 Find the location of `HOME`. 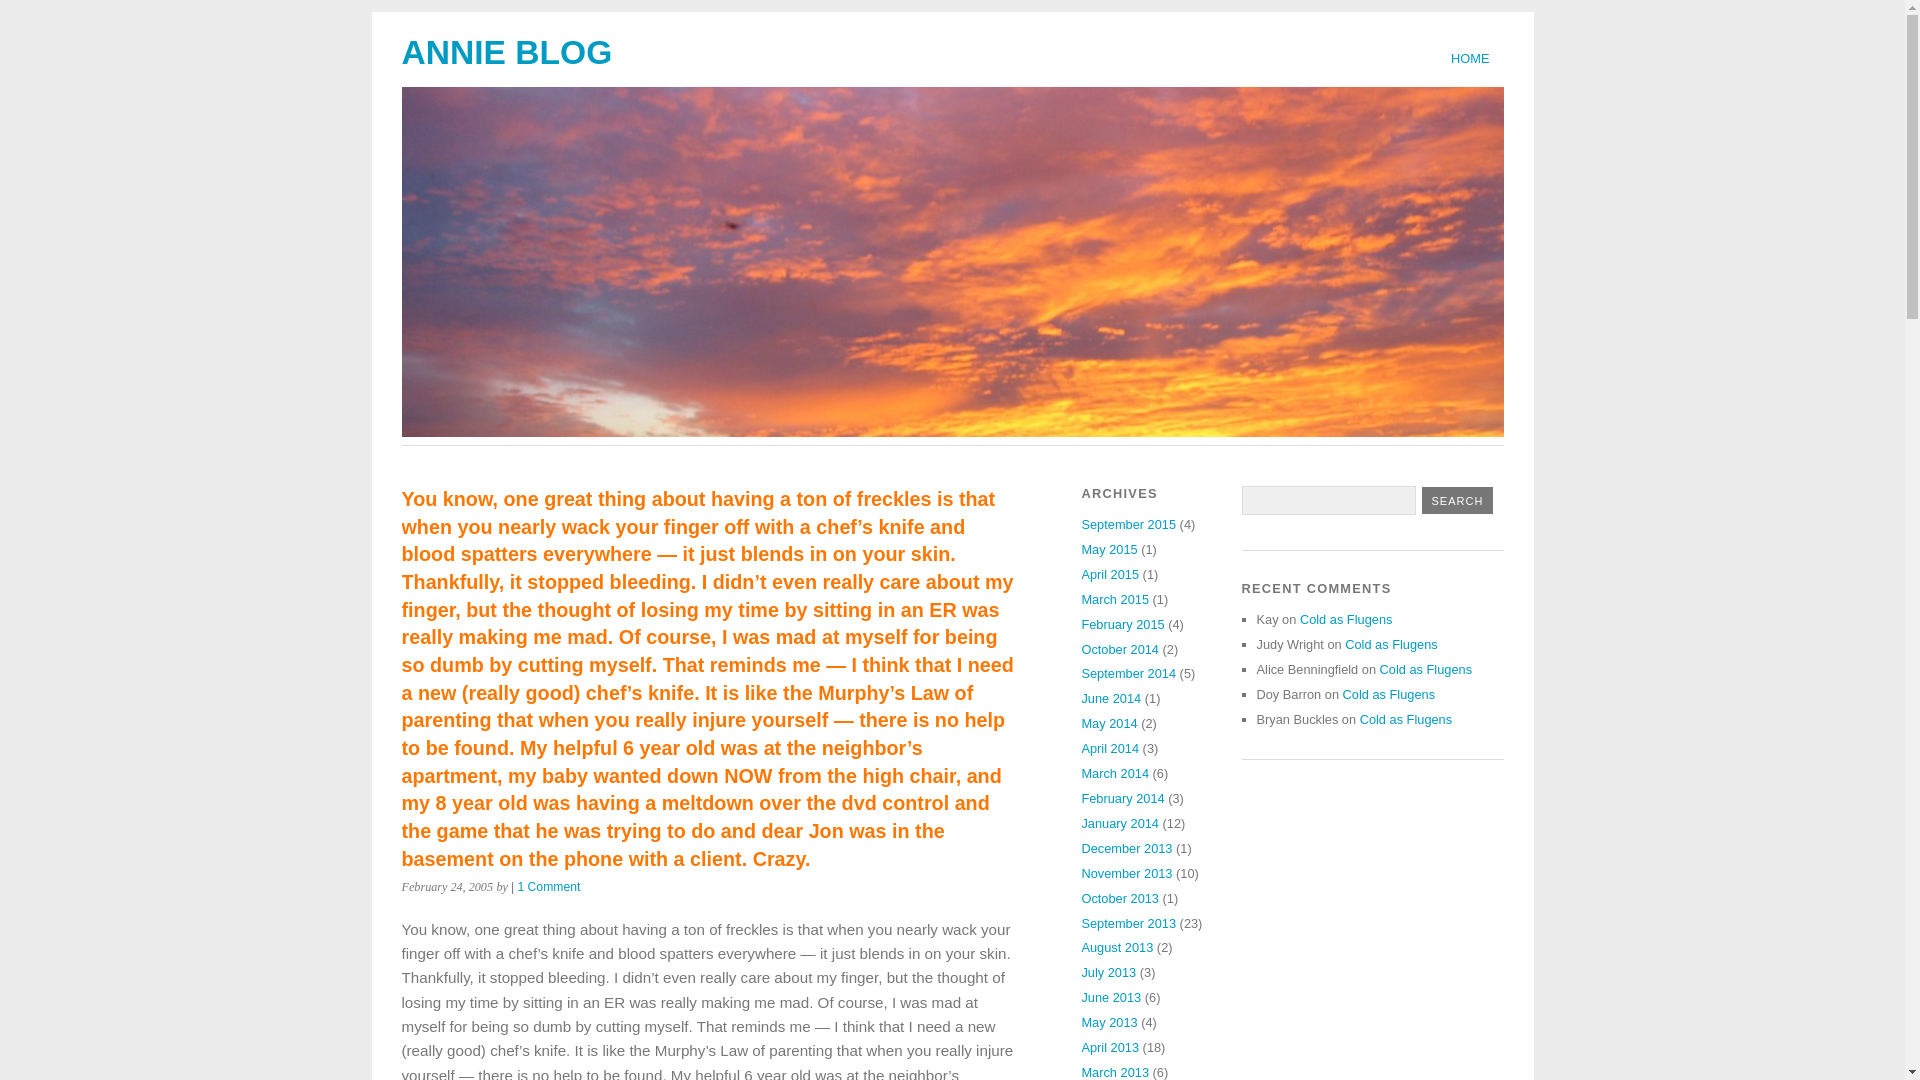

HOME is located at coordinates (1470, 58).